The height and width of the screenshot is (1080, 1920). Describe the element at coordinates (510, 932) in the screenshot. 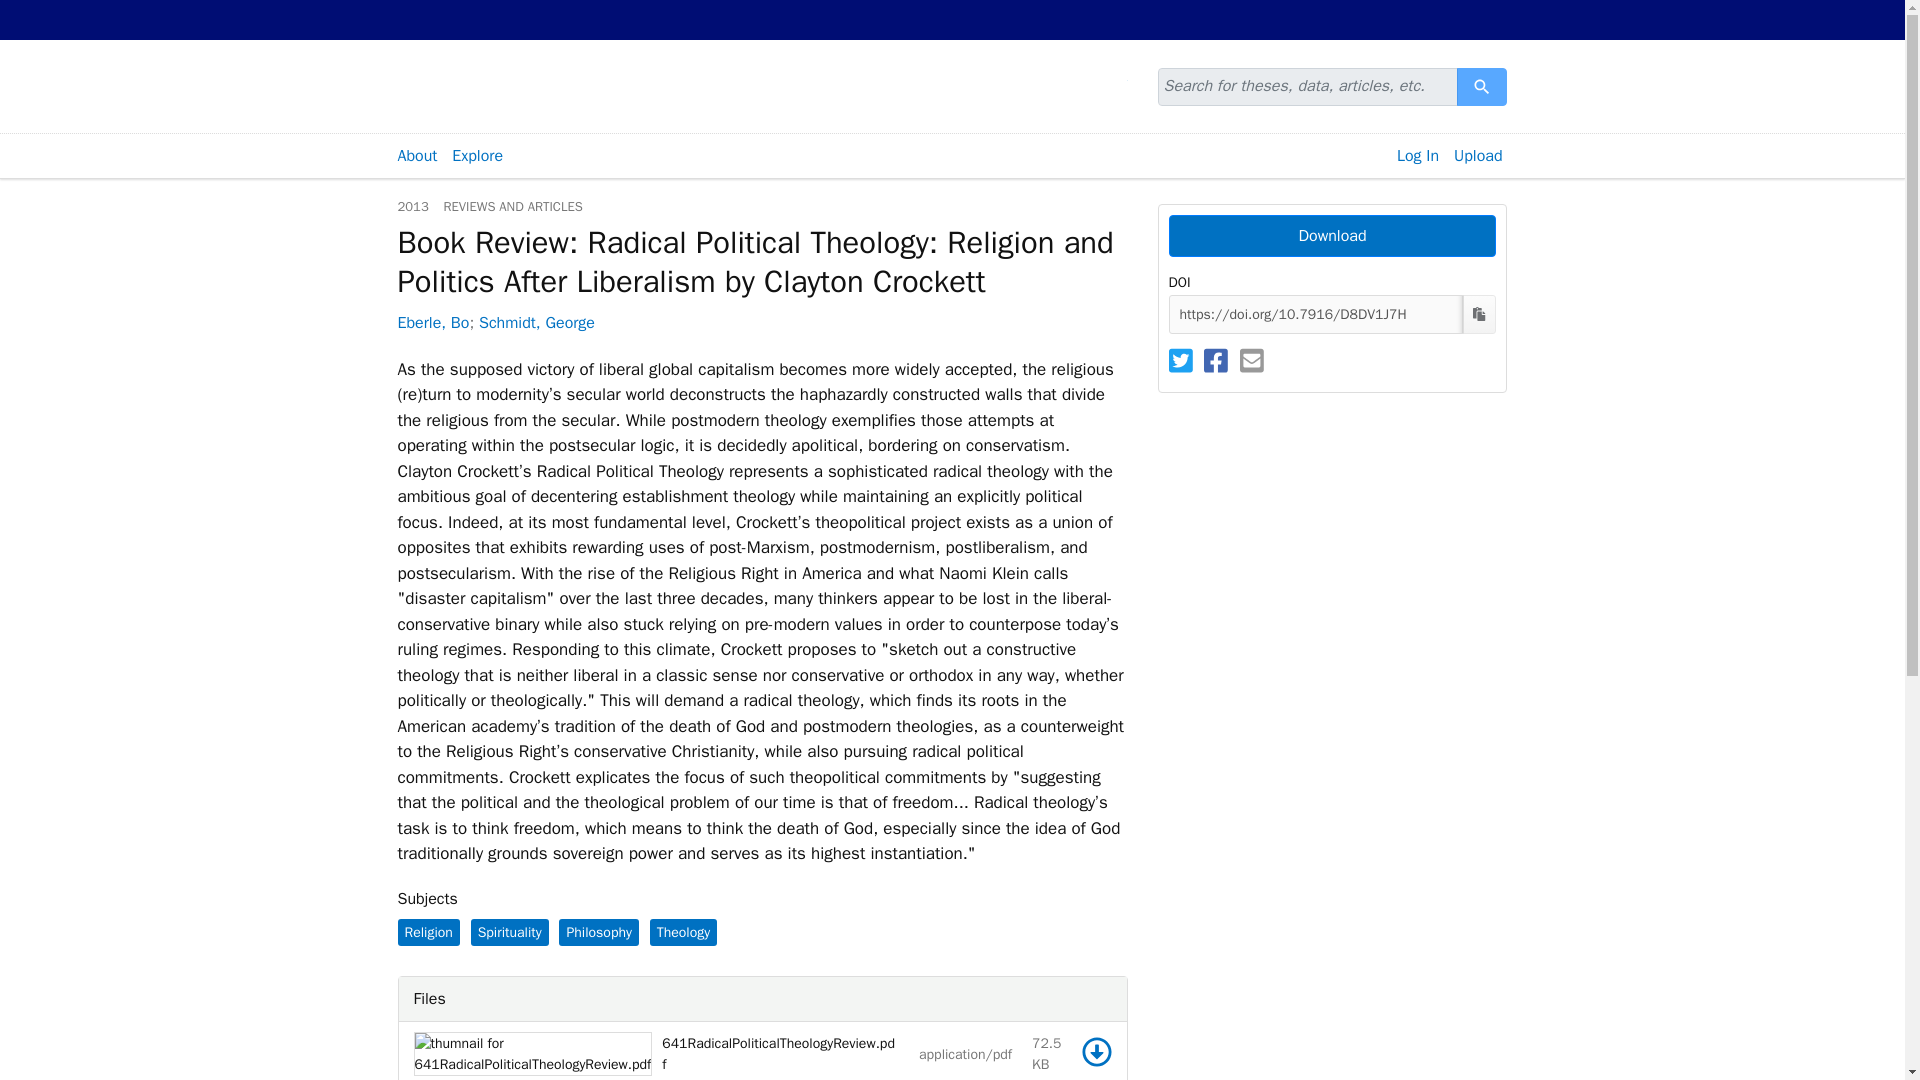

I see `Spirituality` at that location.